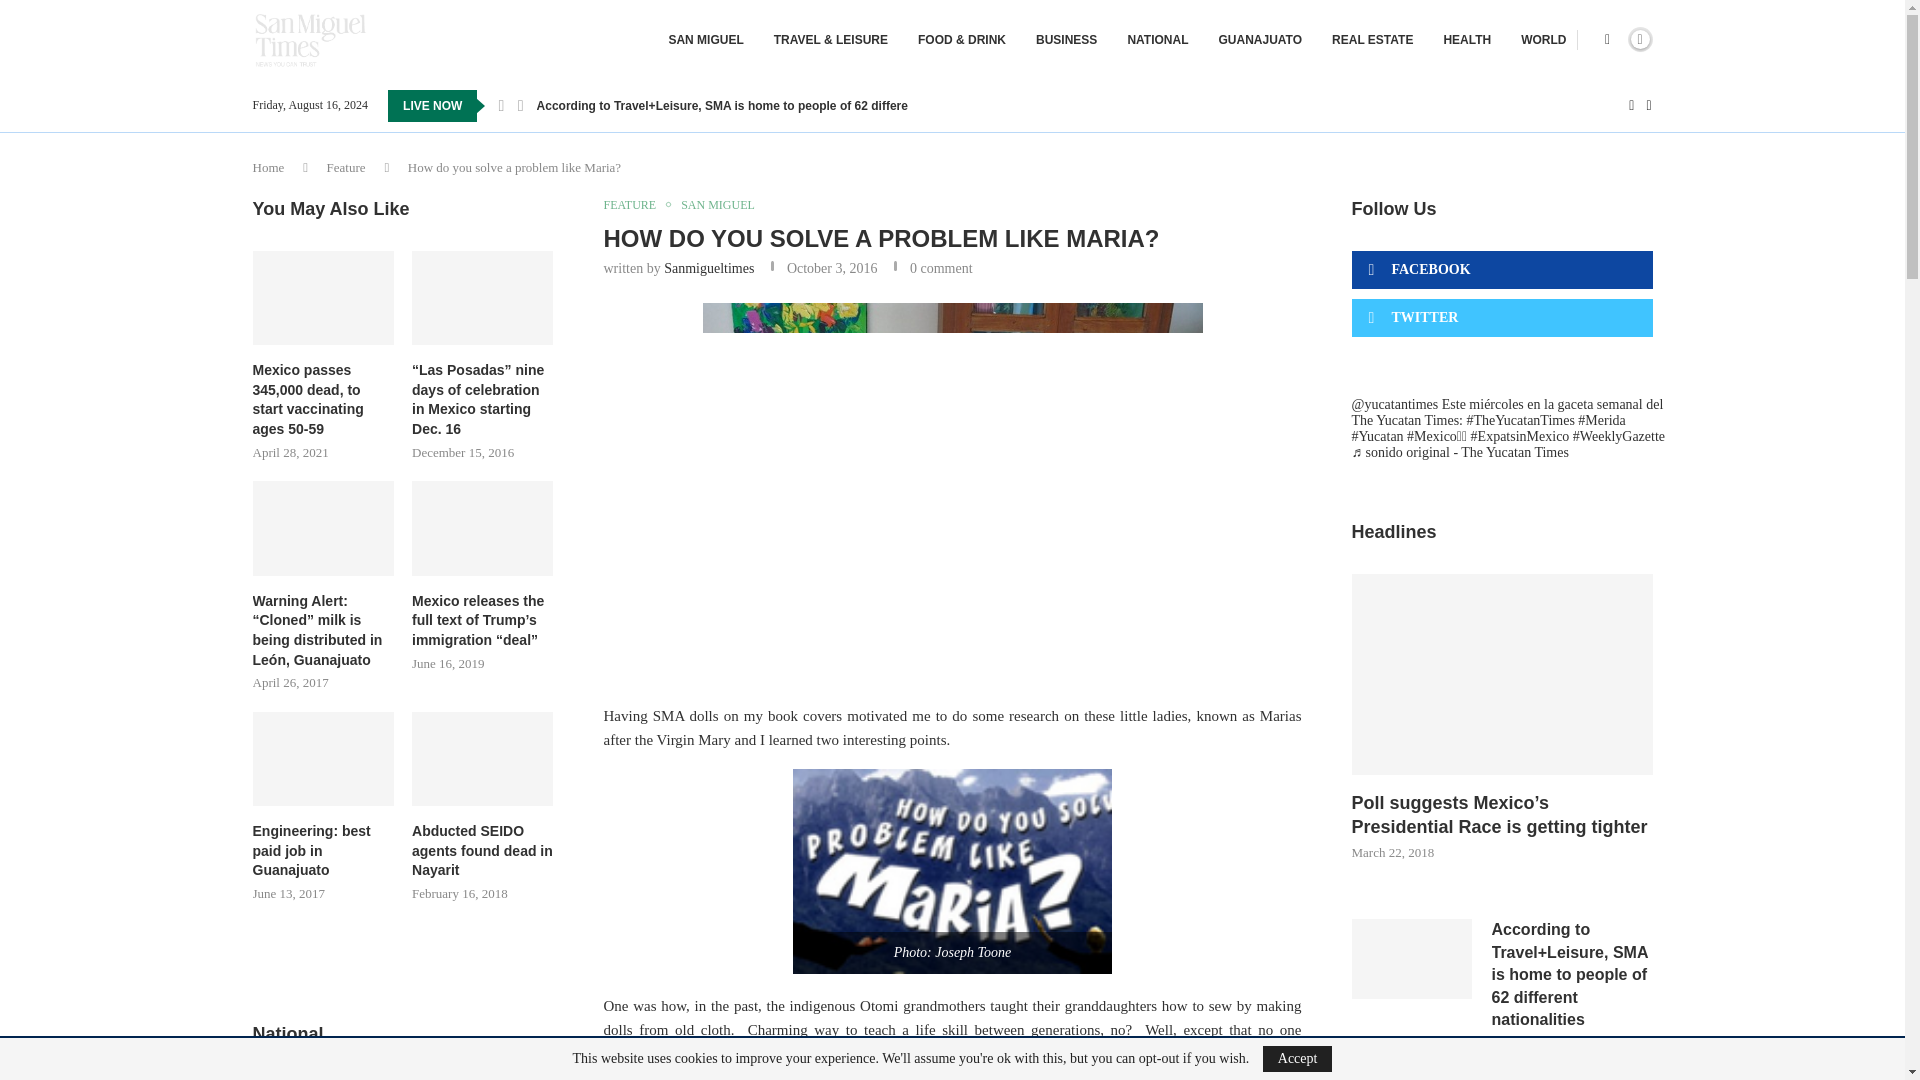 The image size is (1920, 1080). What do you see at coordinates (1066, 40) in the screenshot?
I see `BUSINESS` at bounding box center [1066, 40].